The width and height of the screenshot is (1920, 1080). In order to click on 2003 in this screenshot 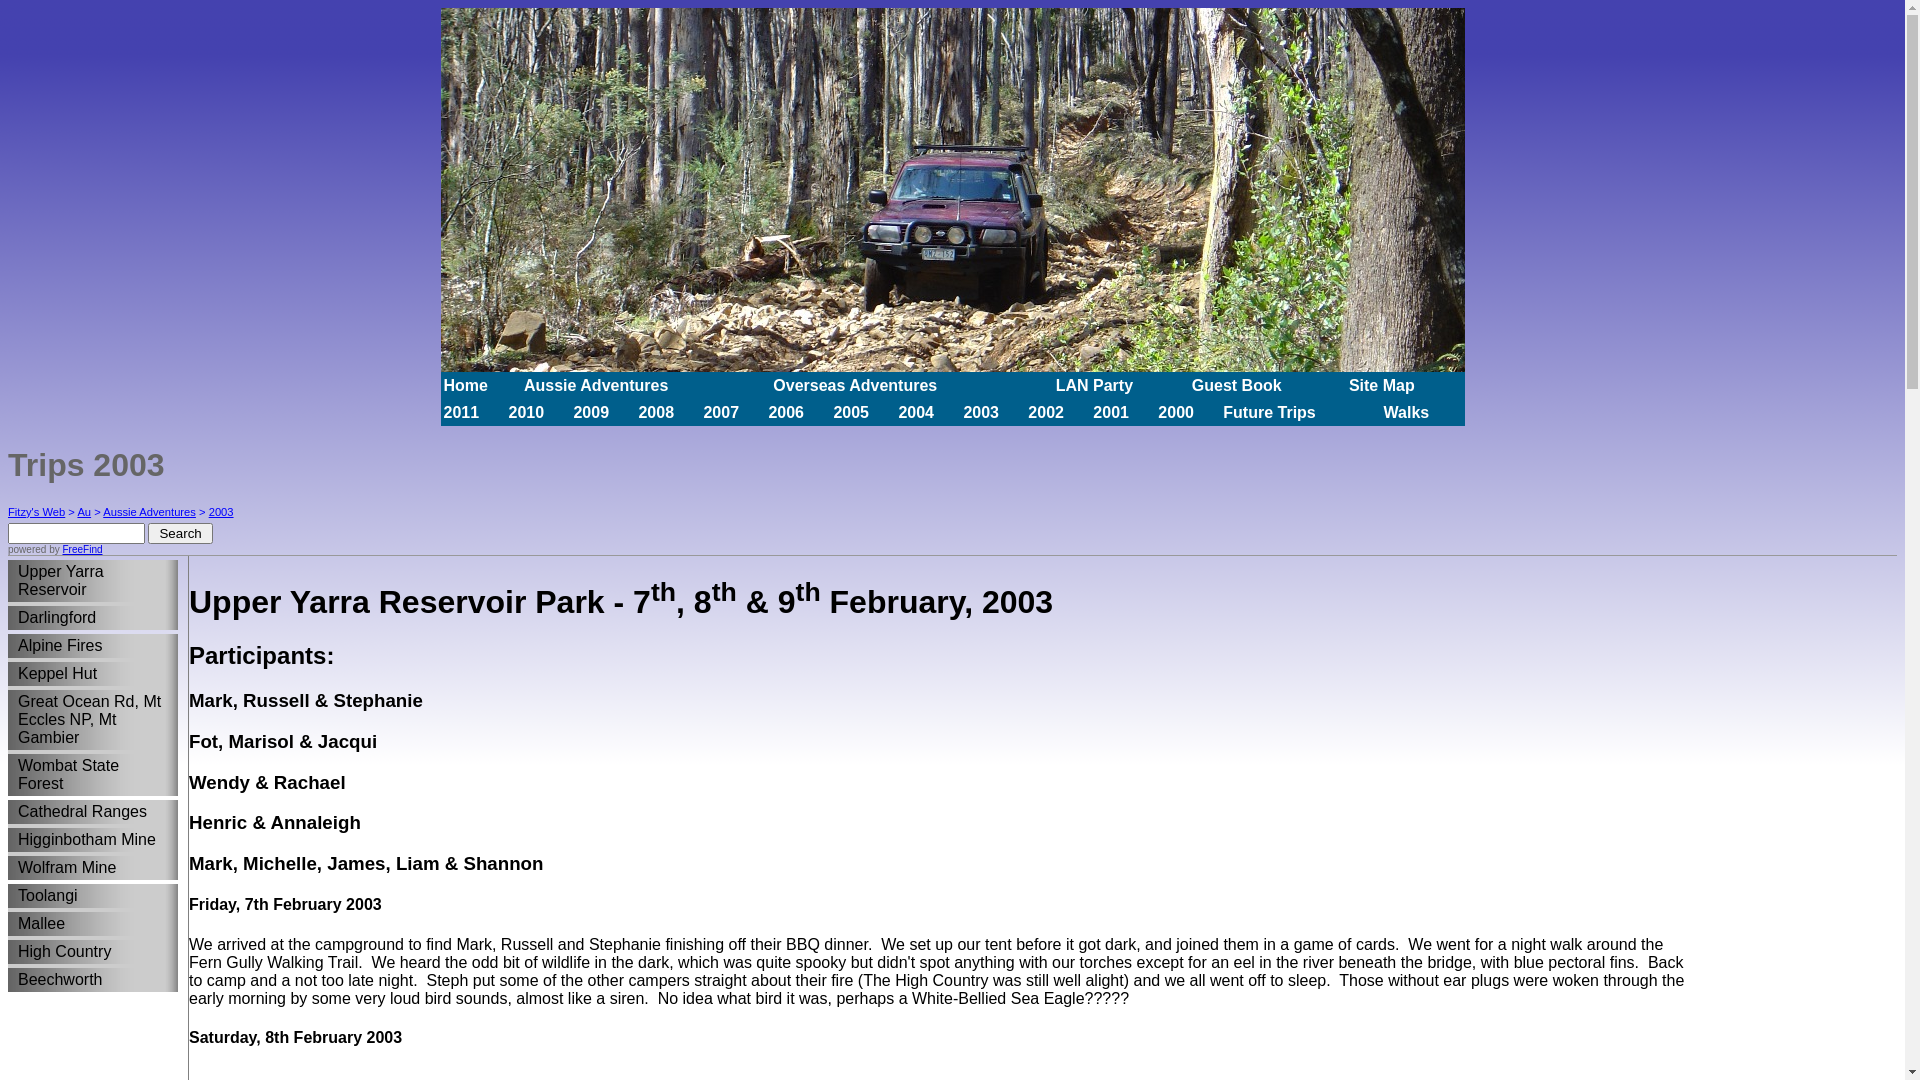, I will do `click(222, 512)`.